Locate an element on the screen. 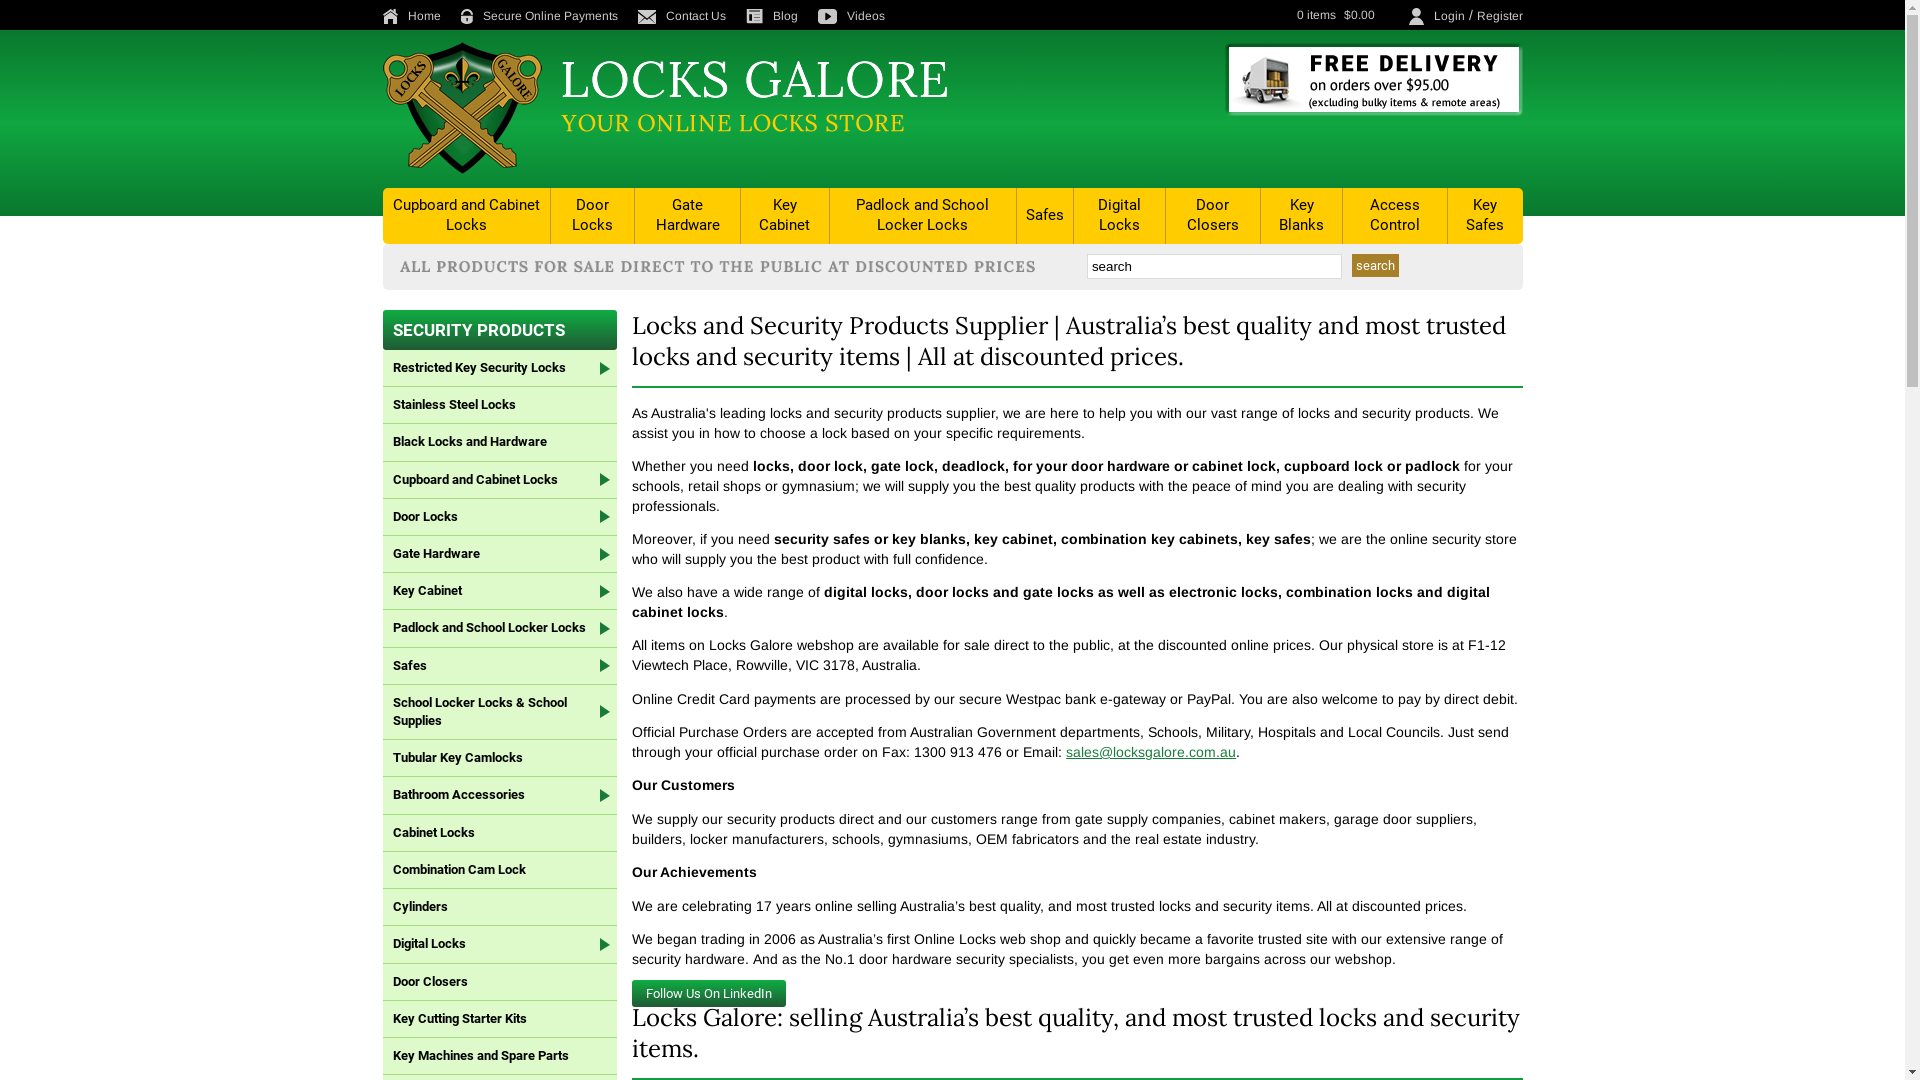 The height and width of the screenshot is (1080, 1920). Register is located at coordinates (1499, 16).